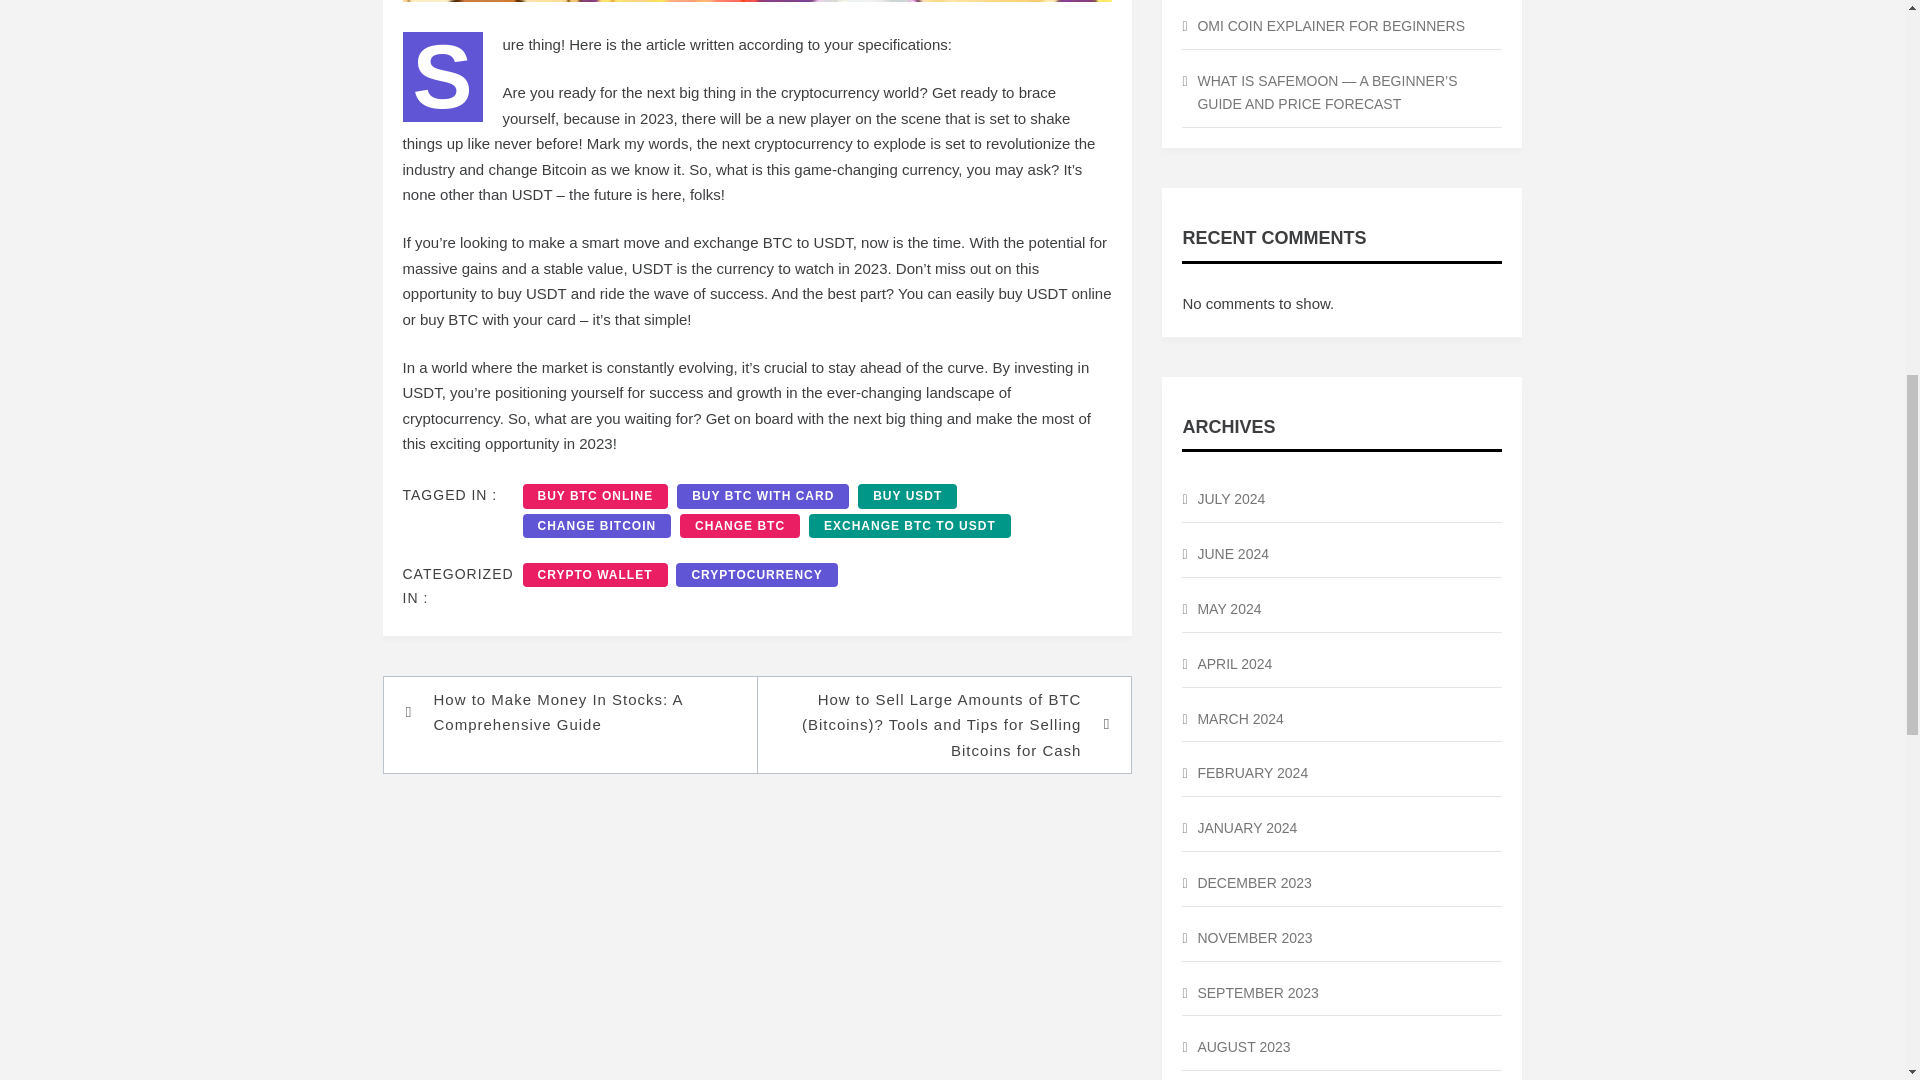 The width and height of the screenshot is (1920, 1080). Describe the element at coordinates (1342, 500) in the screenshot. I see `JULY 2024` at that location.